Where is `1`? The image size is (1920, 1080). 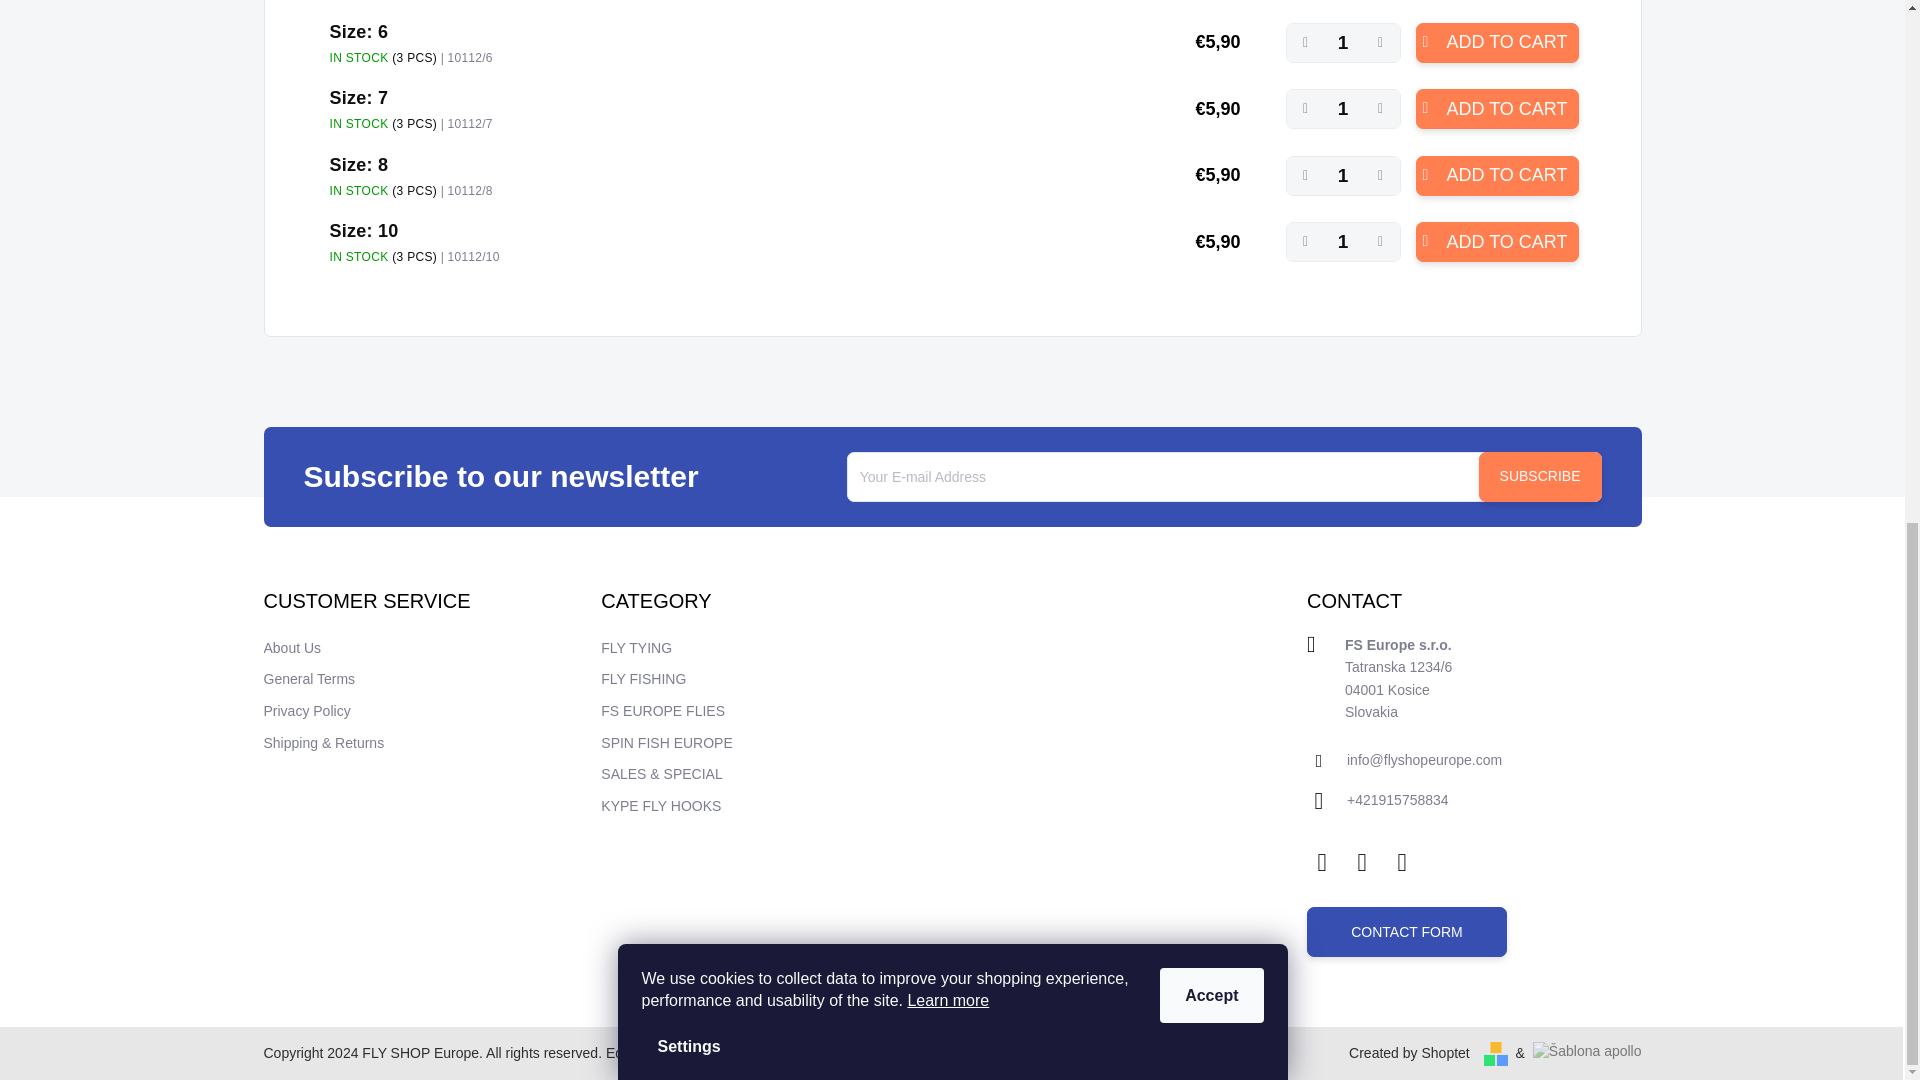
1 is located at coordinates (1344, 42).